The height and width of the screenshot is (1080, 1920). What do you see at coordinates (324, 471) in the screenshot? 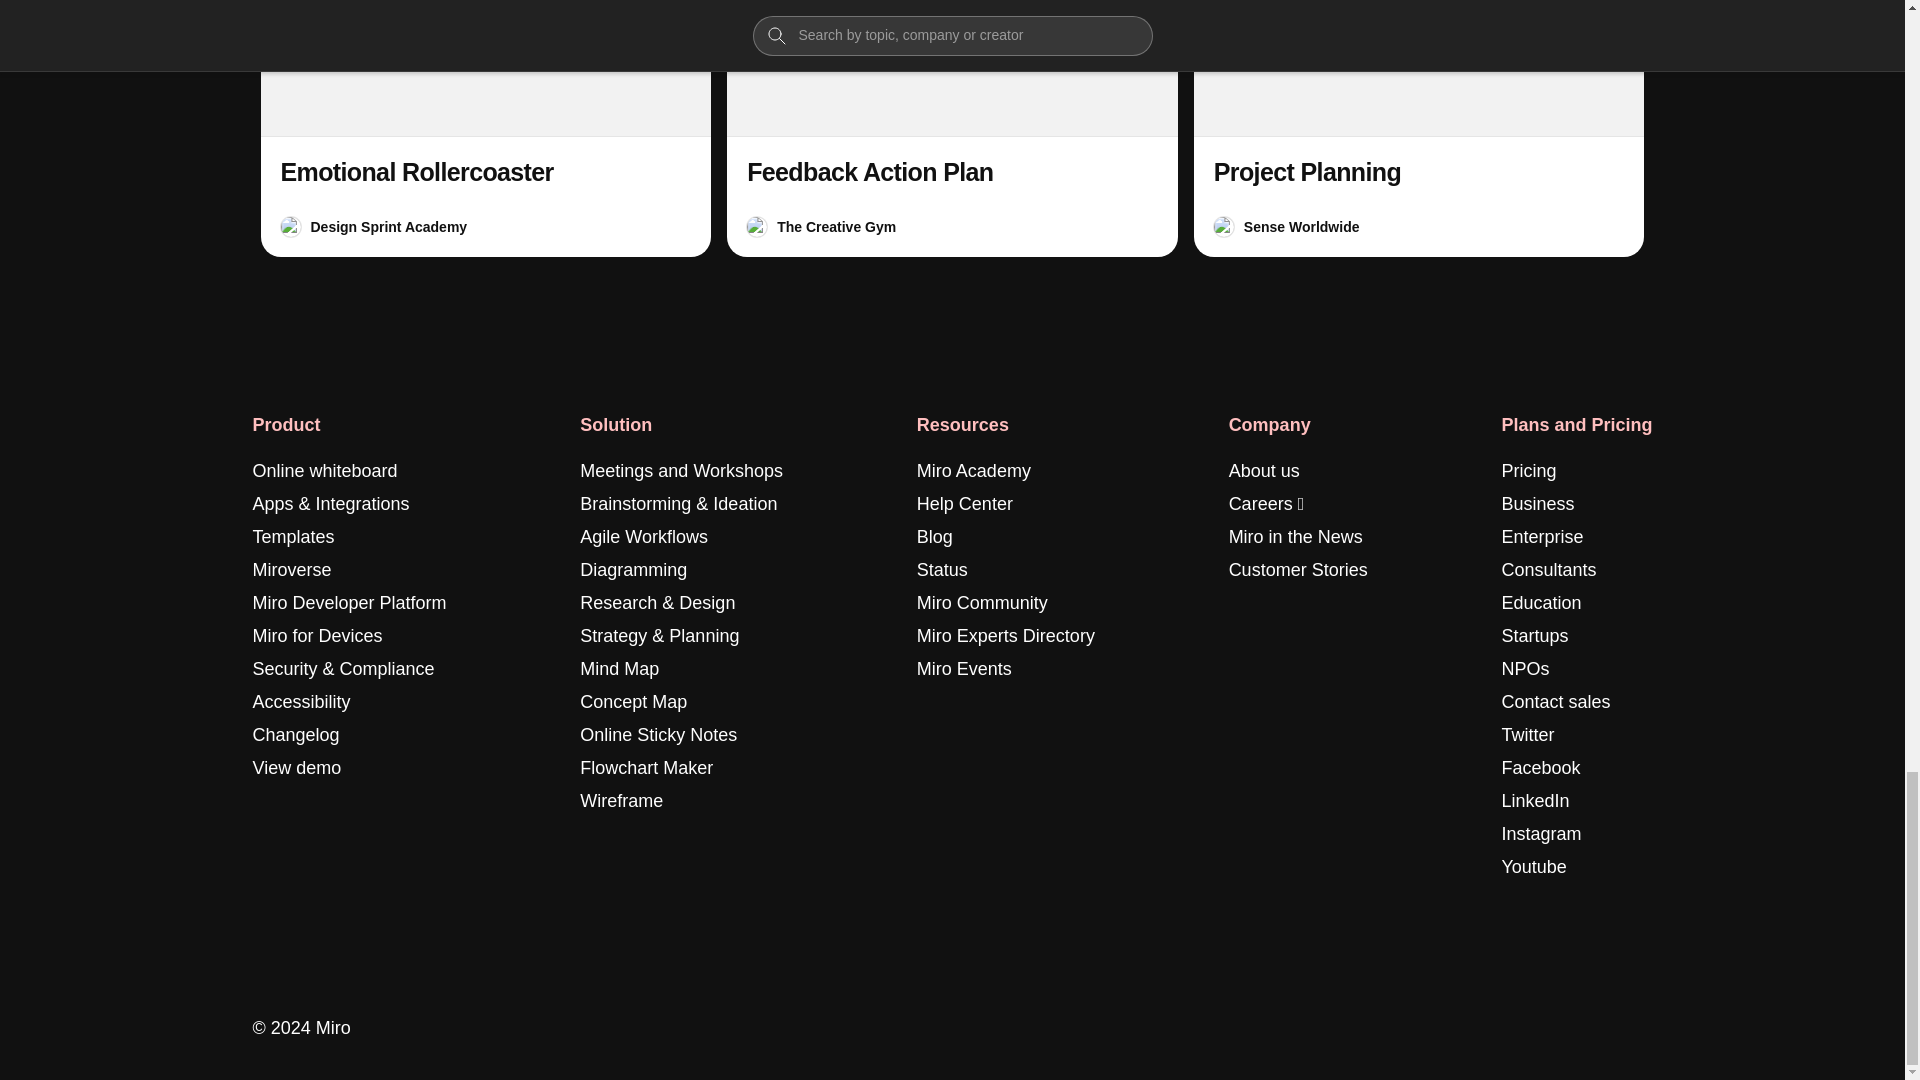
I see `Online whiteboard` at bounding box center [324, 471].